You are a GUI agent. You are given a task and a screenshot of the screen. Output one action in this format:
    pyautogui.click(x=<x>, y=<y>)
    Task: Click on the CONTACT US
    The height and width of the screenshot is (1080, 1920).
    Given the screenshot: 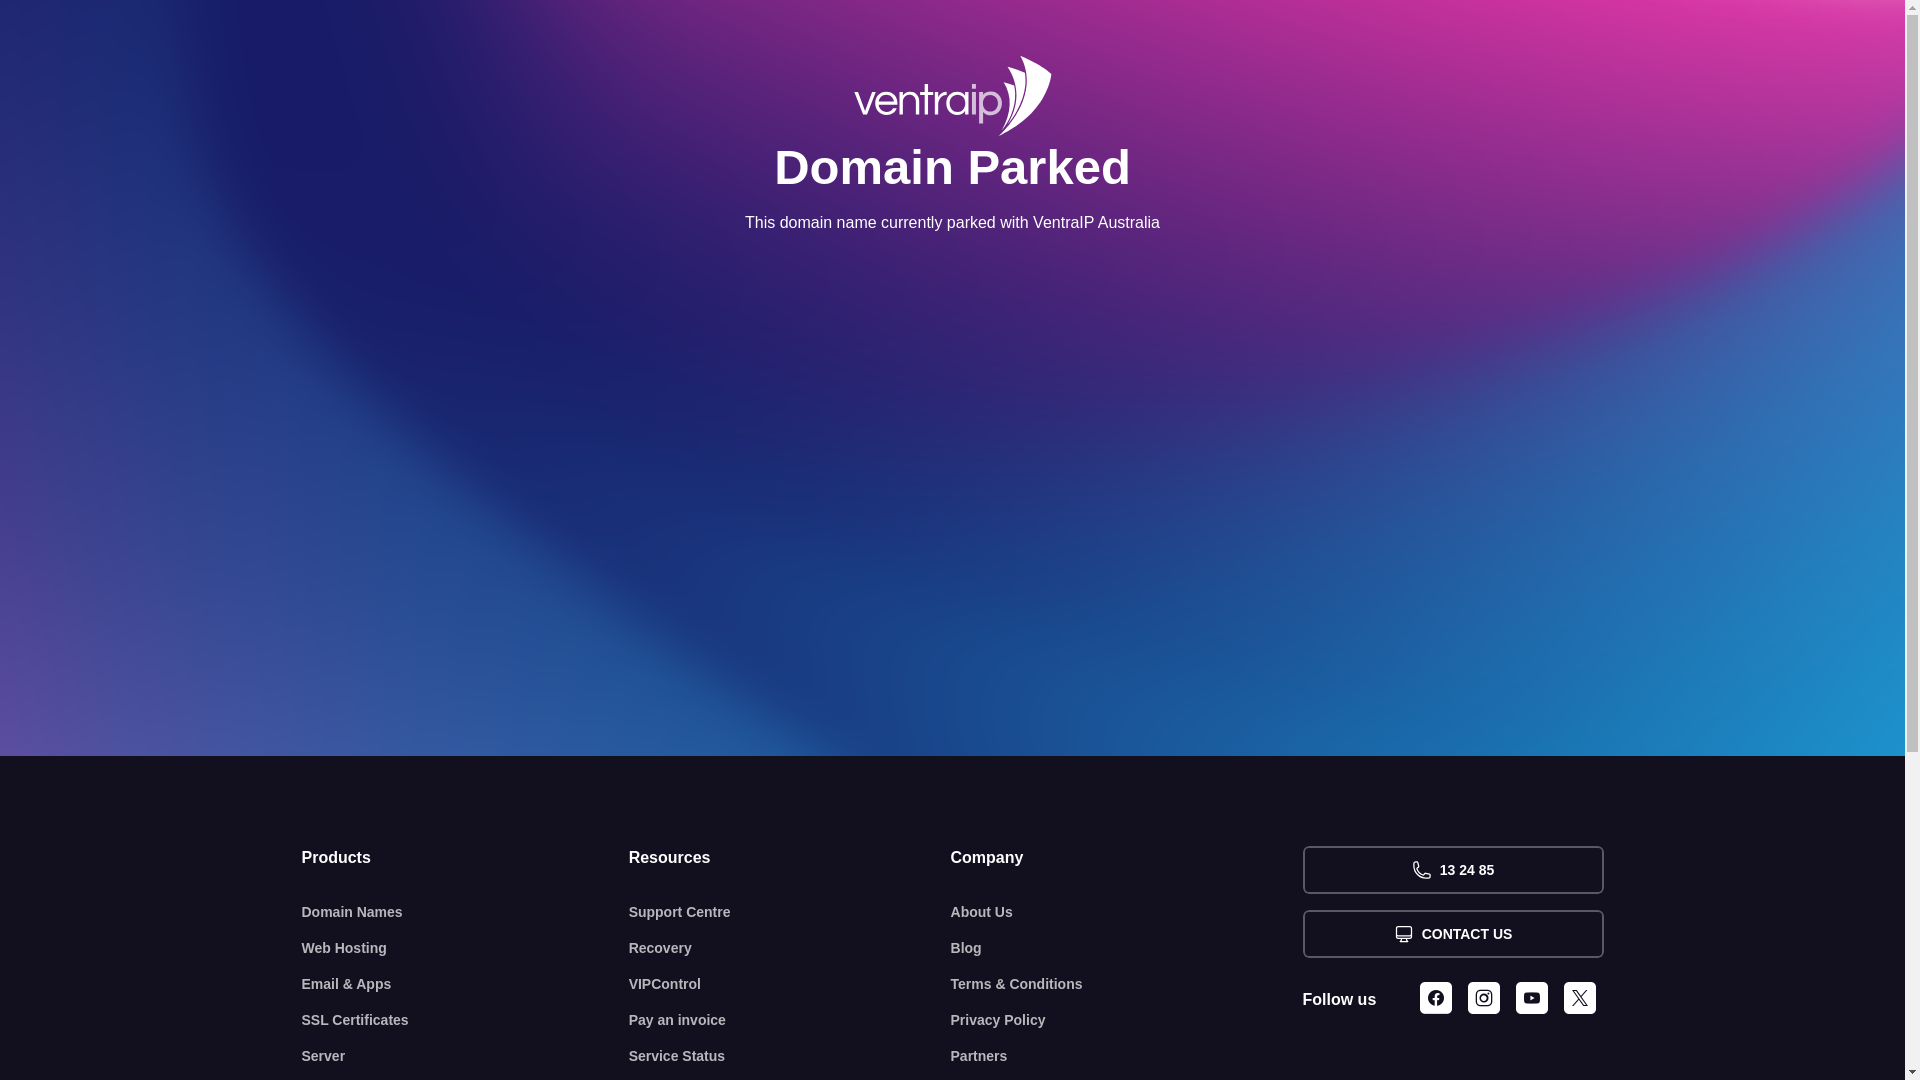 What is the action you would take?
    pyautogui.click(x=1452, y=934)
    